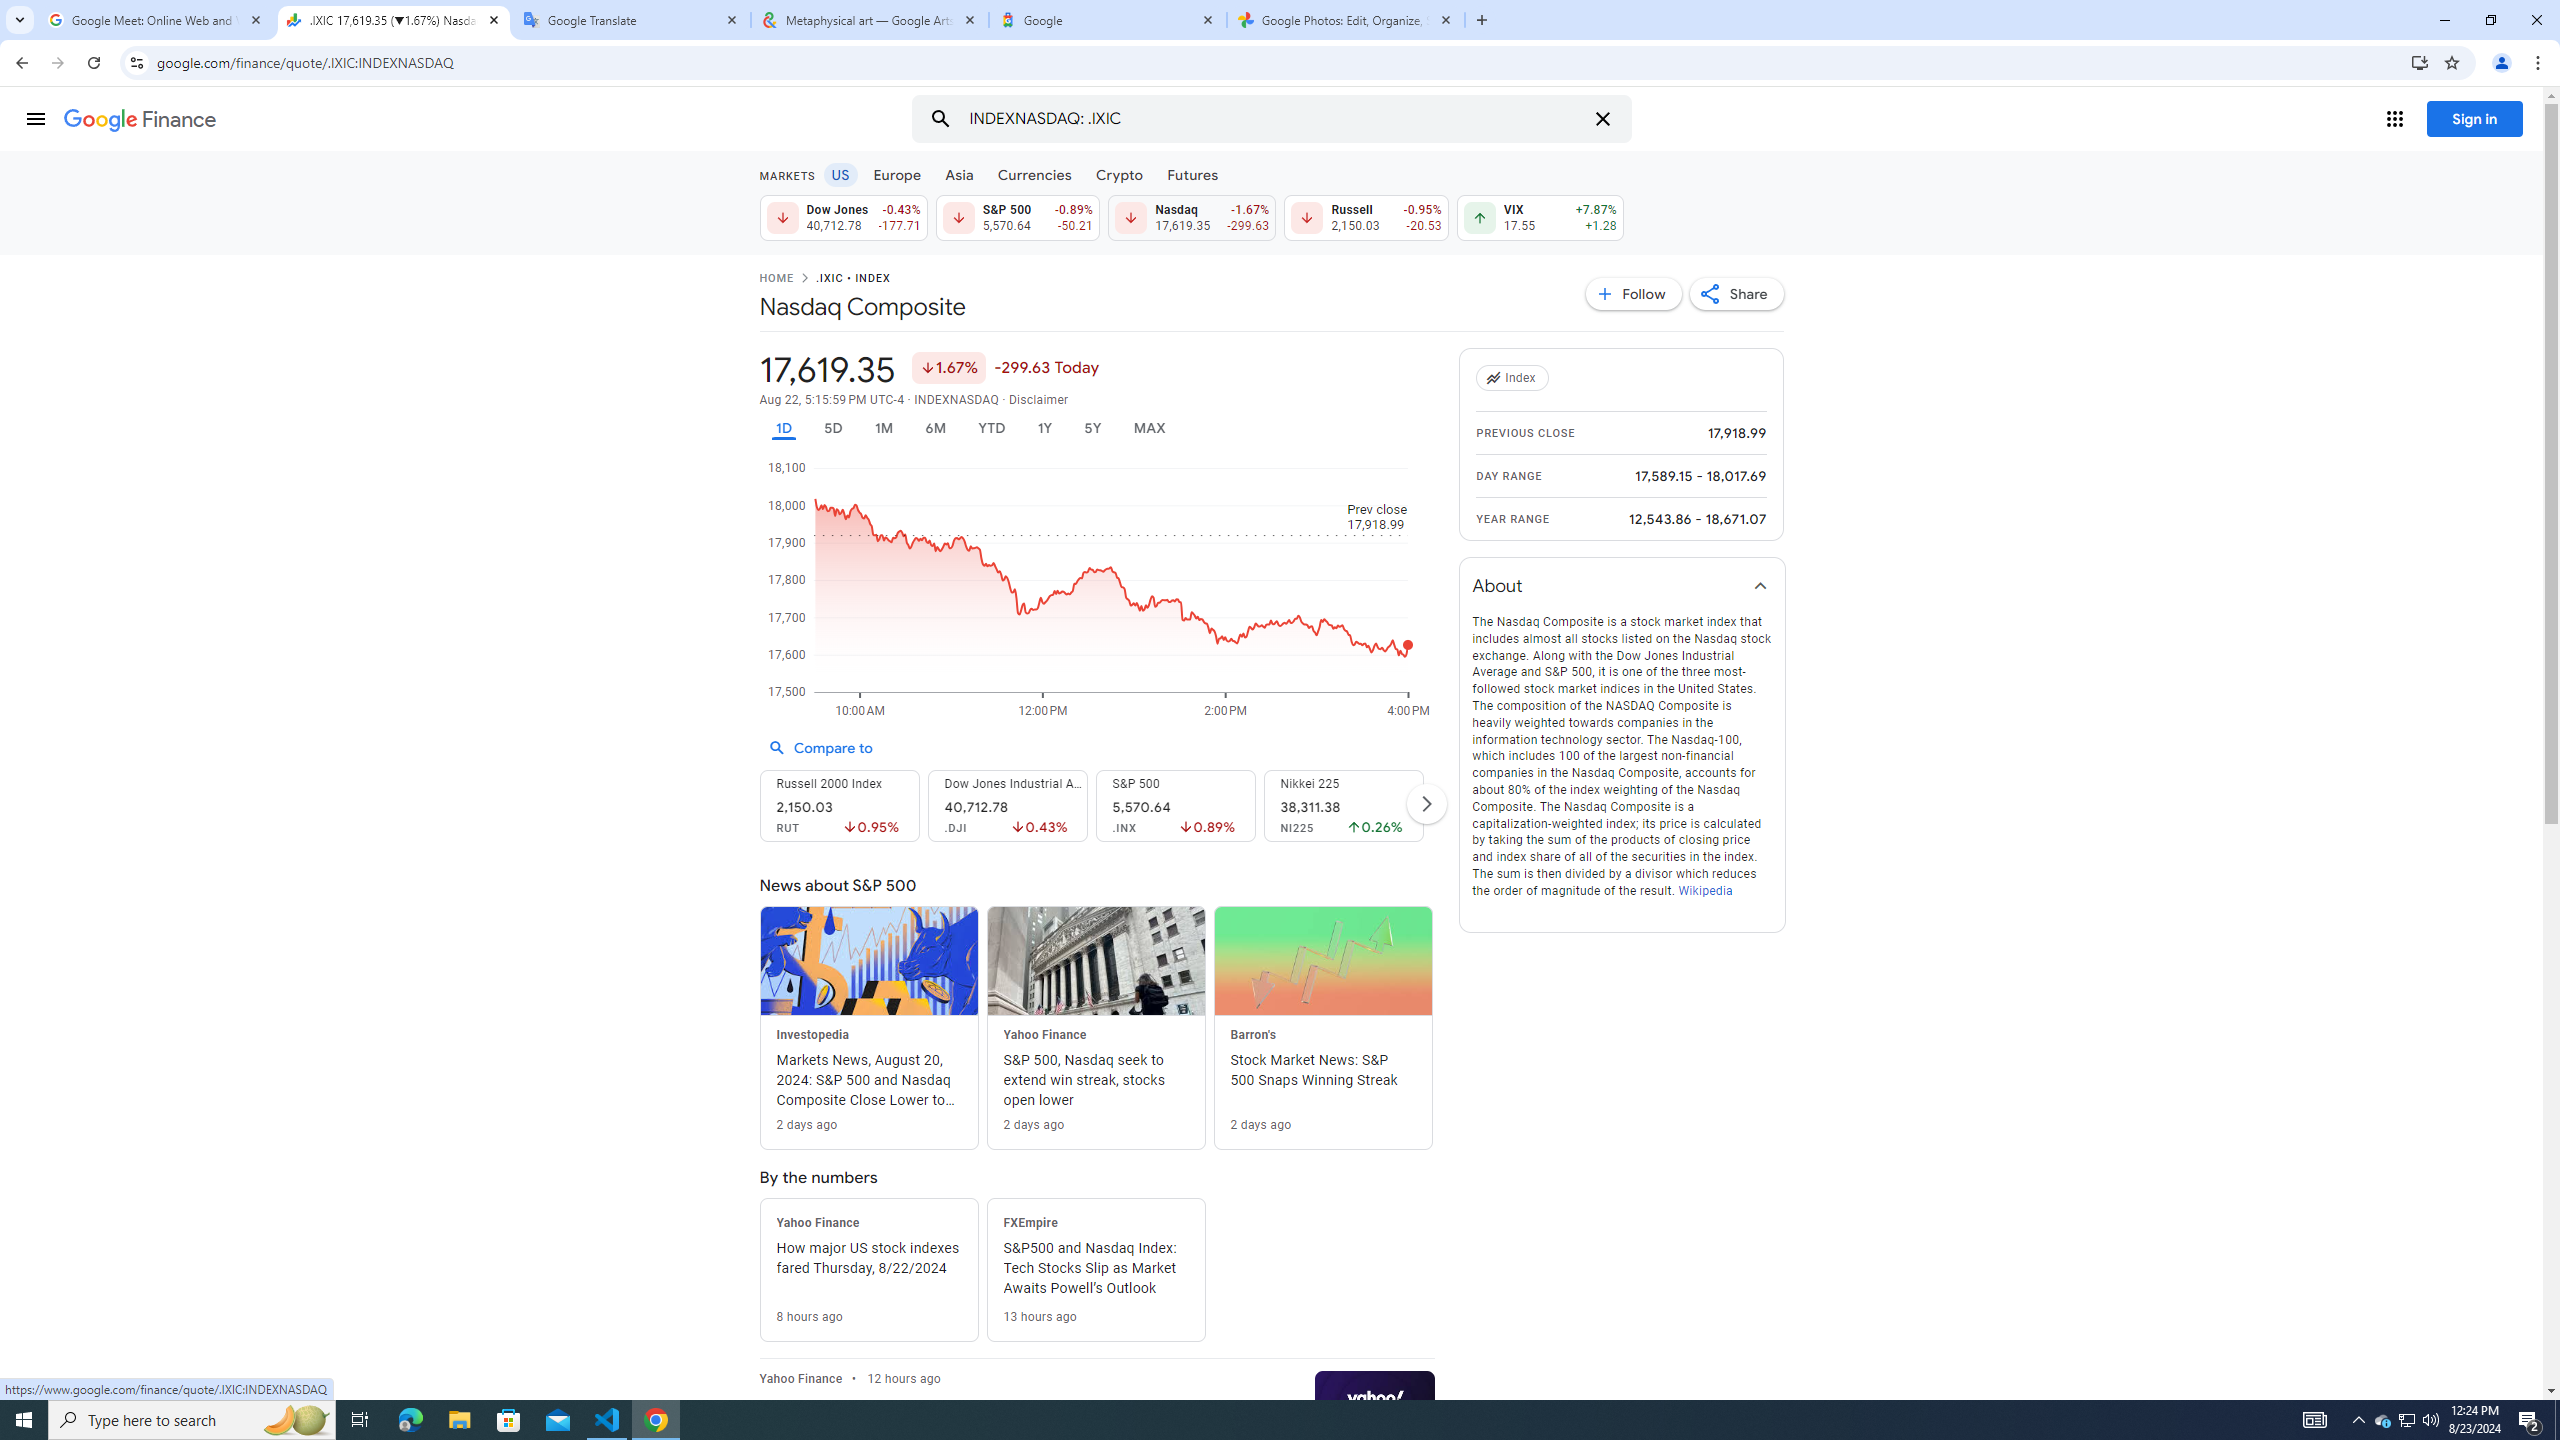 This screenshot has width=2560, height=1440. What do you see at coordinates (1034, 174) in the screenshot?
I see `Currencies` at bounding box center [1034, 174].